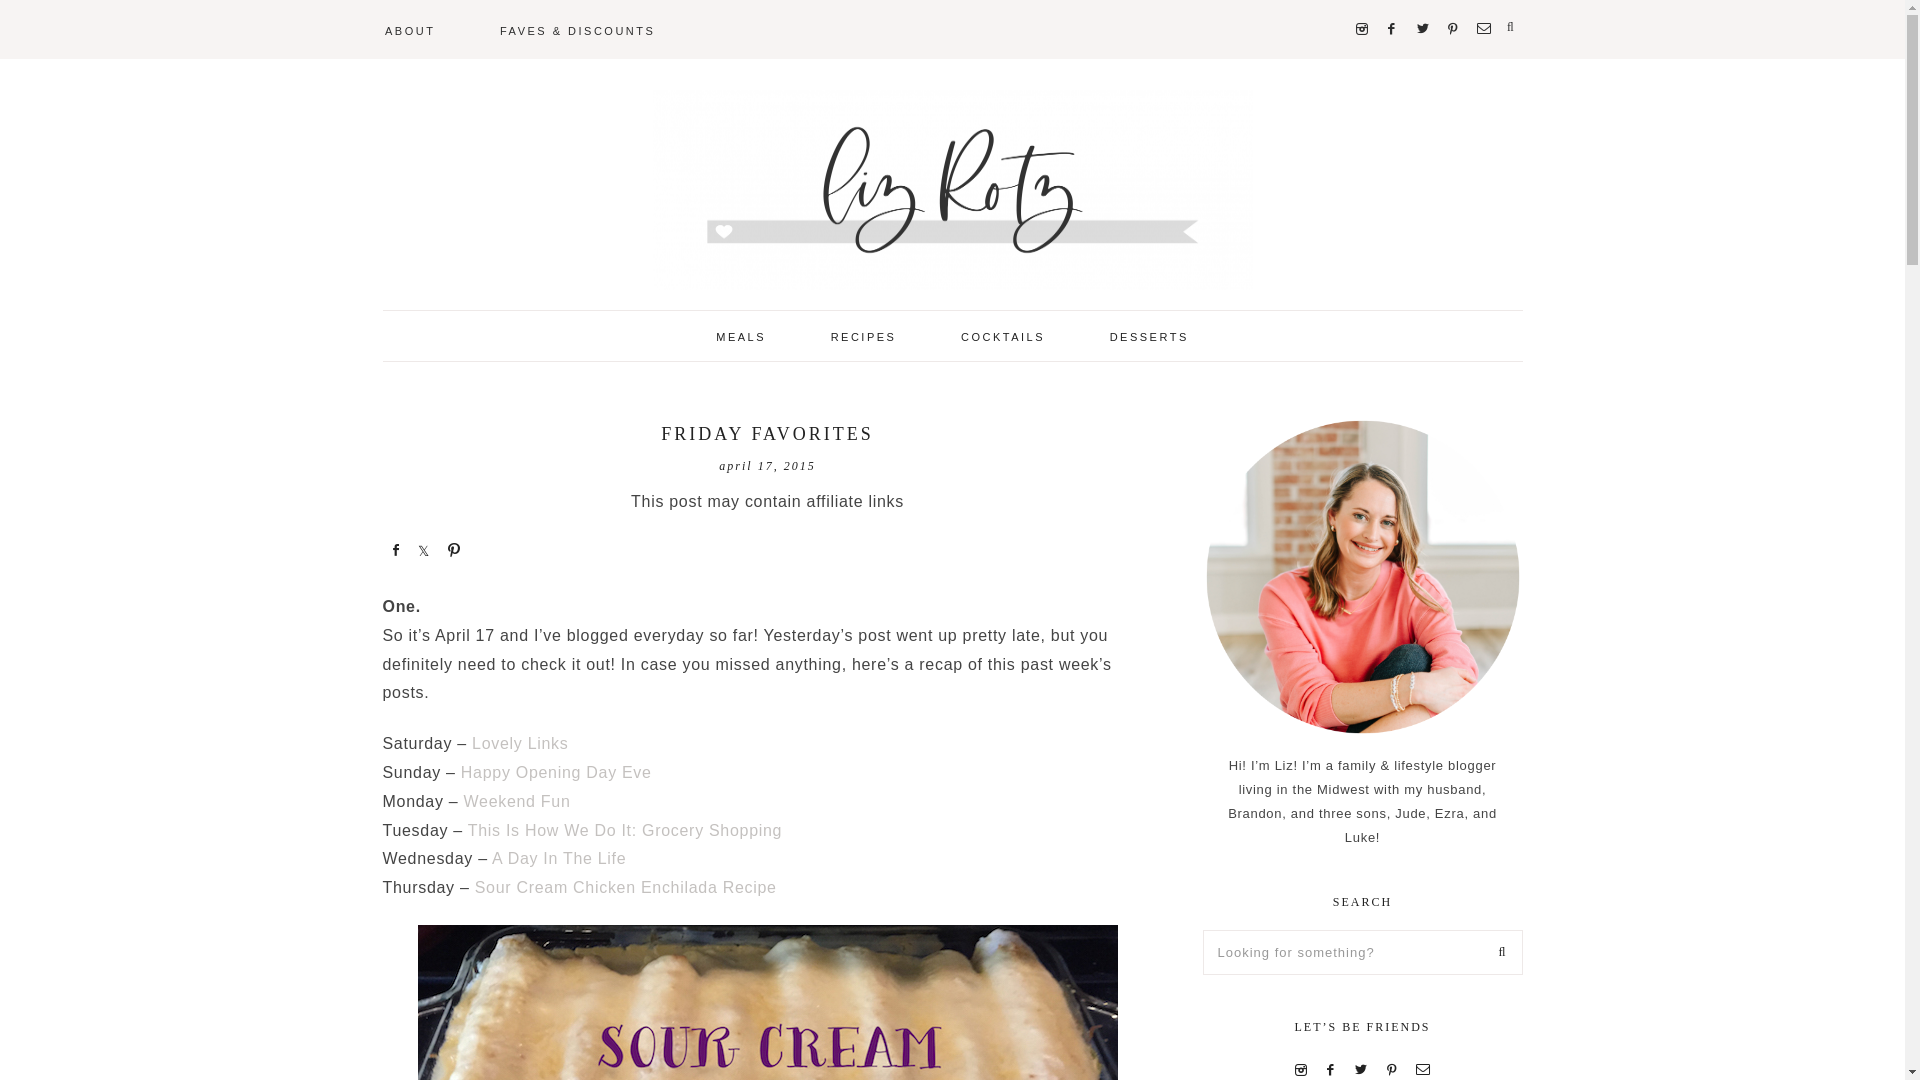 The height and width of the screenshot is (1080, 1920). What do you see at coordinates (864, 335) in the screenshot?
I see `RECIPES` at bounding box center [864, 335].